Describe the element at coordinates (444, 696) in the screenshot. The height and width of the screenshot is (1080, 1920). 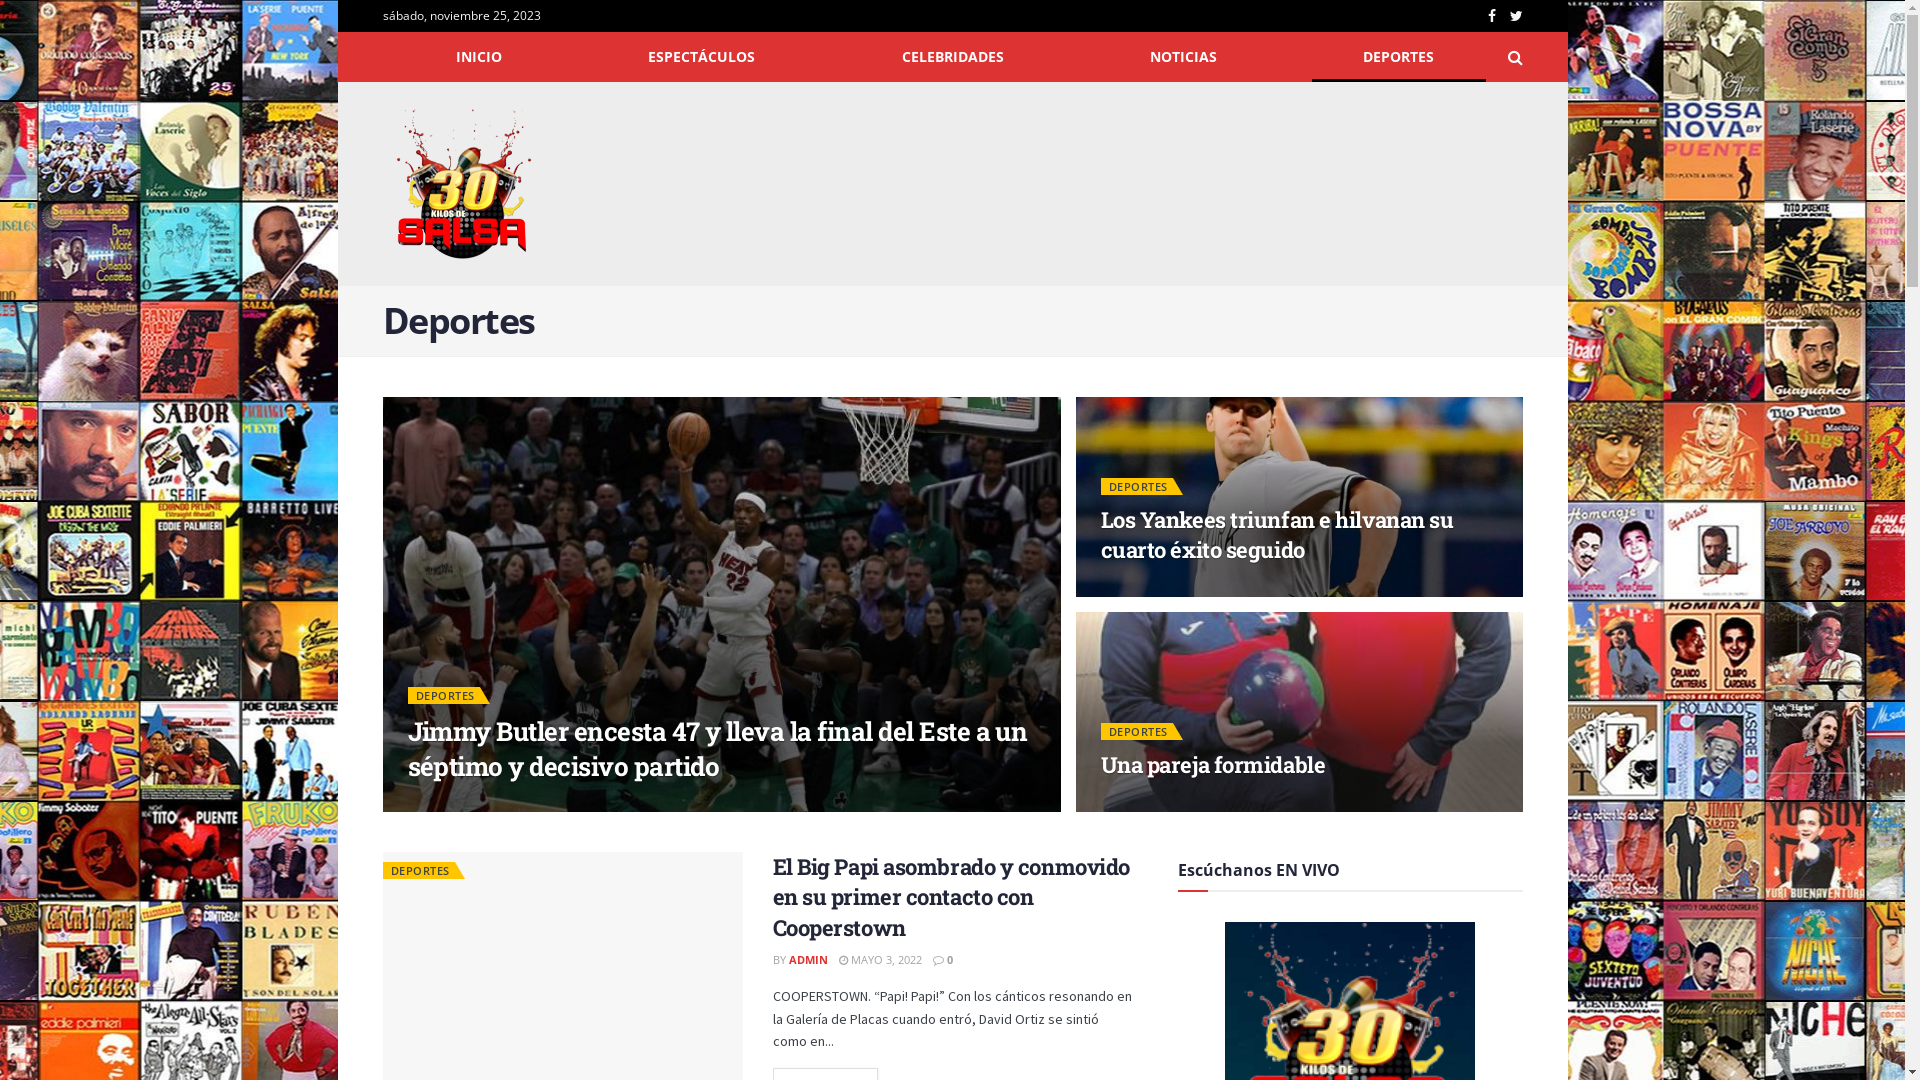
I see `DEPORTES` at that location.